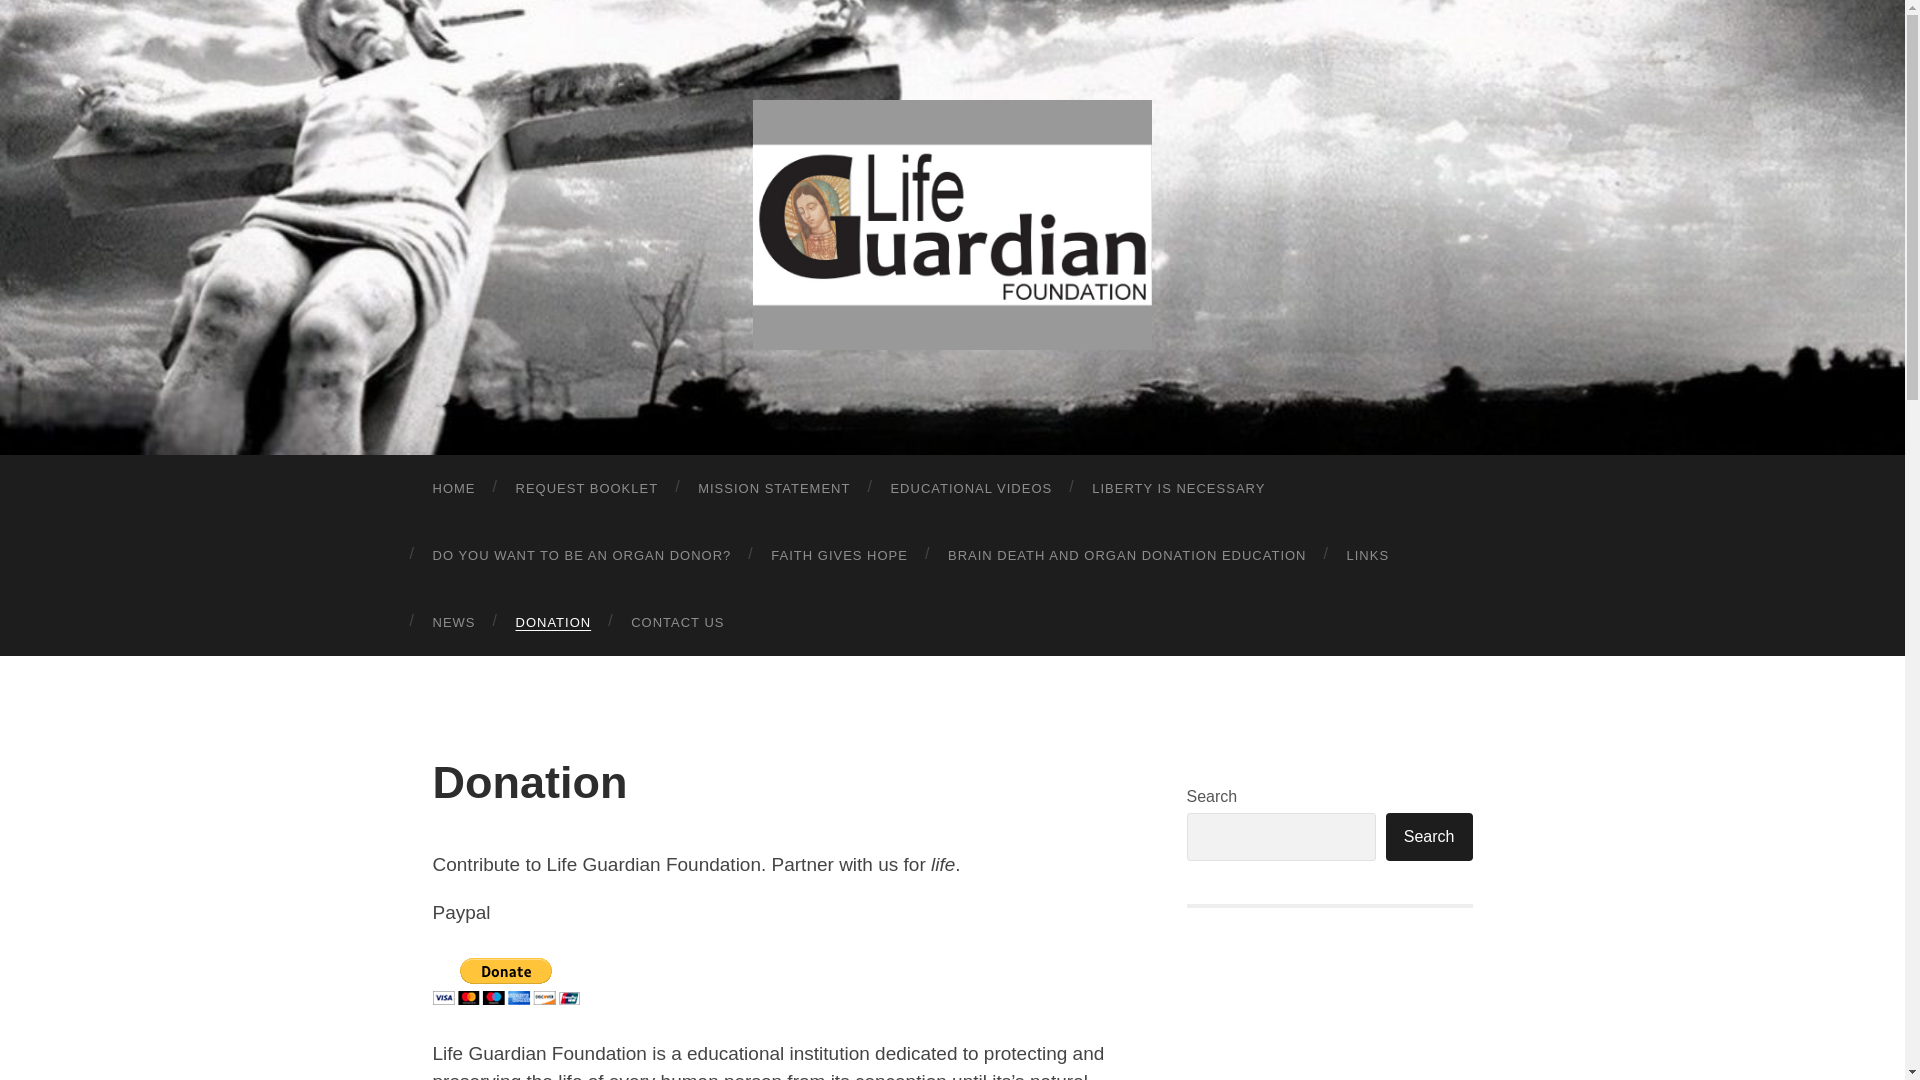 The height and width of the screenshot is (1080, 1920). Describe the element at coordinates (970, 488) in the screenshot. I see `EDUCATIONAL VIDEOS` at that location.